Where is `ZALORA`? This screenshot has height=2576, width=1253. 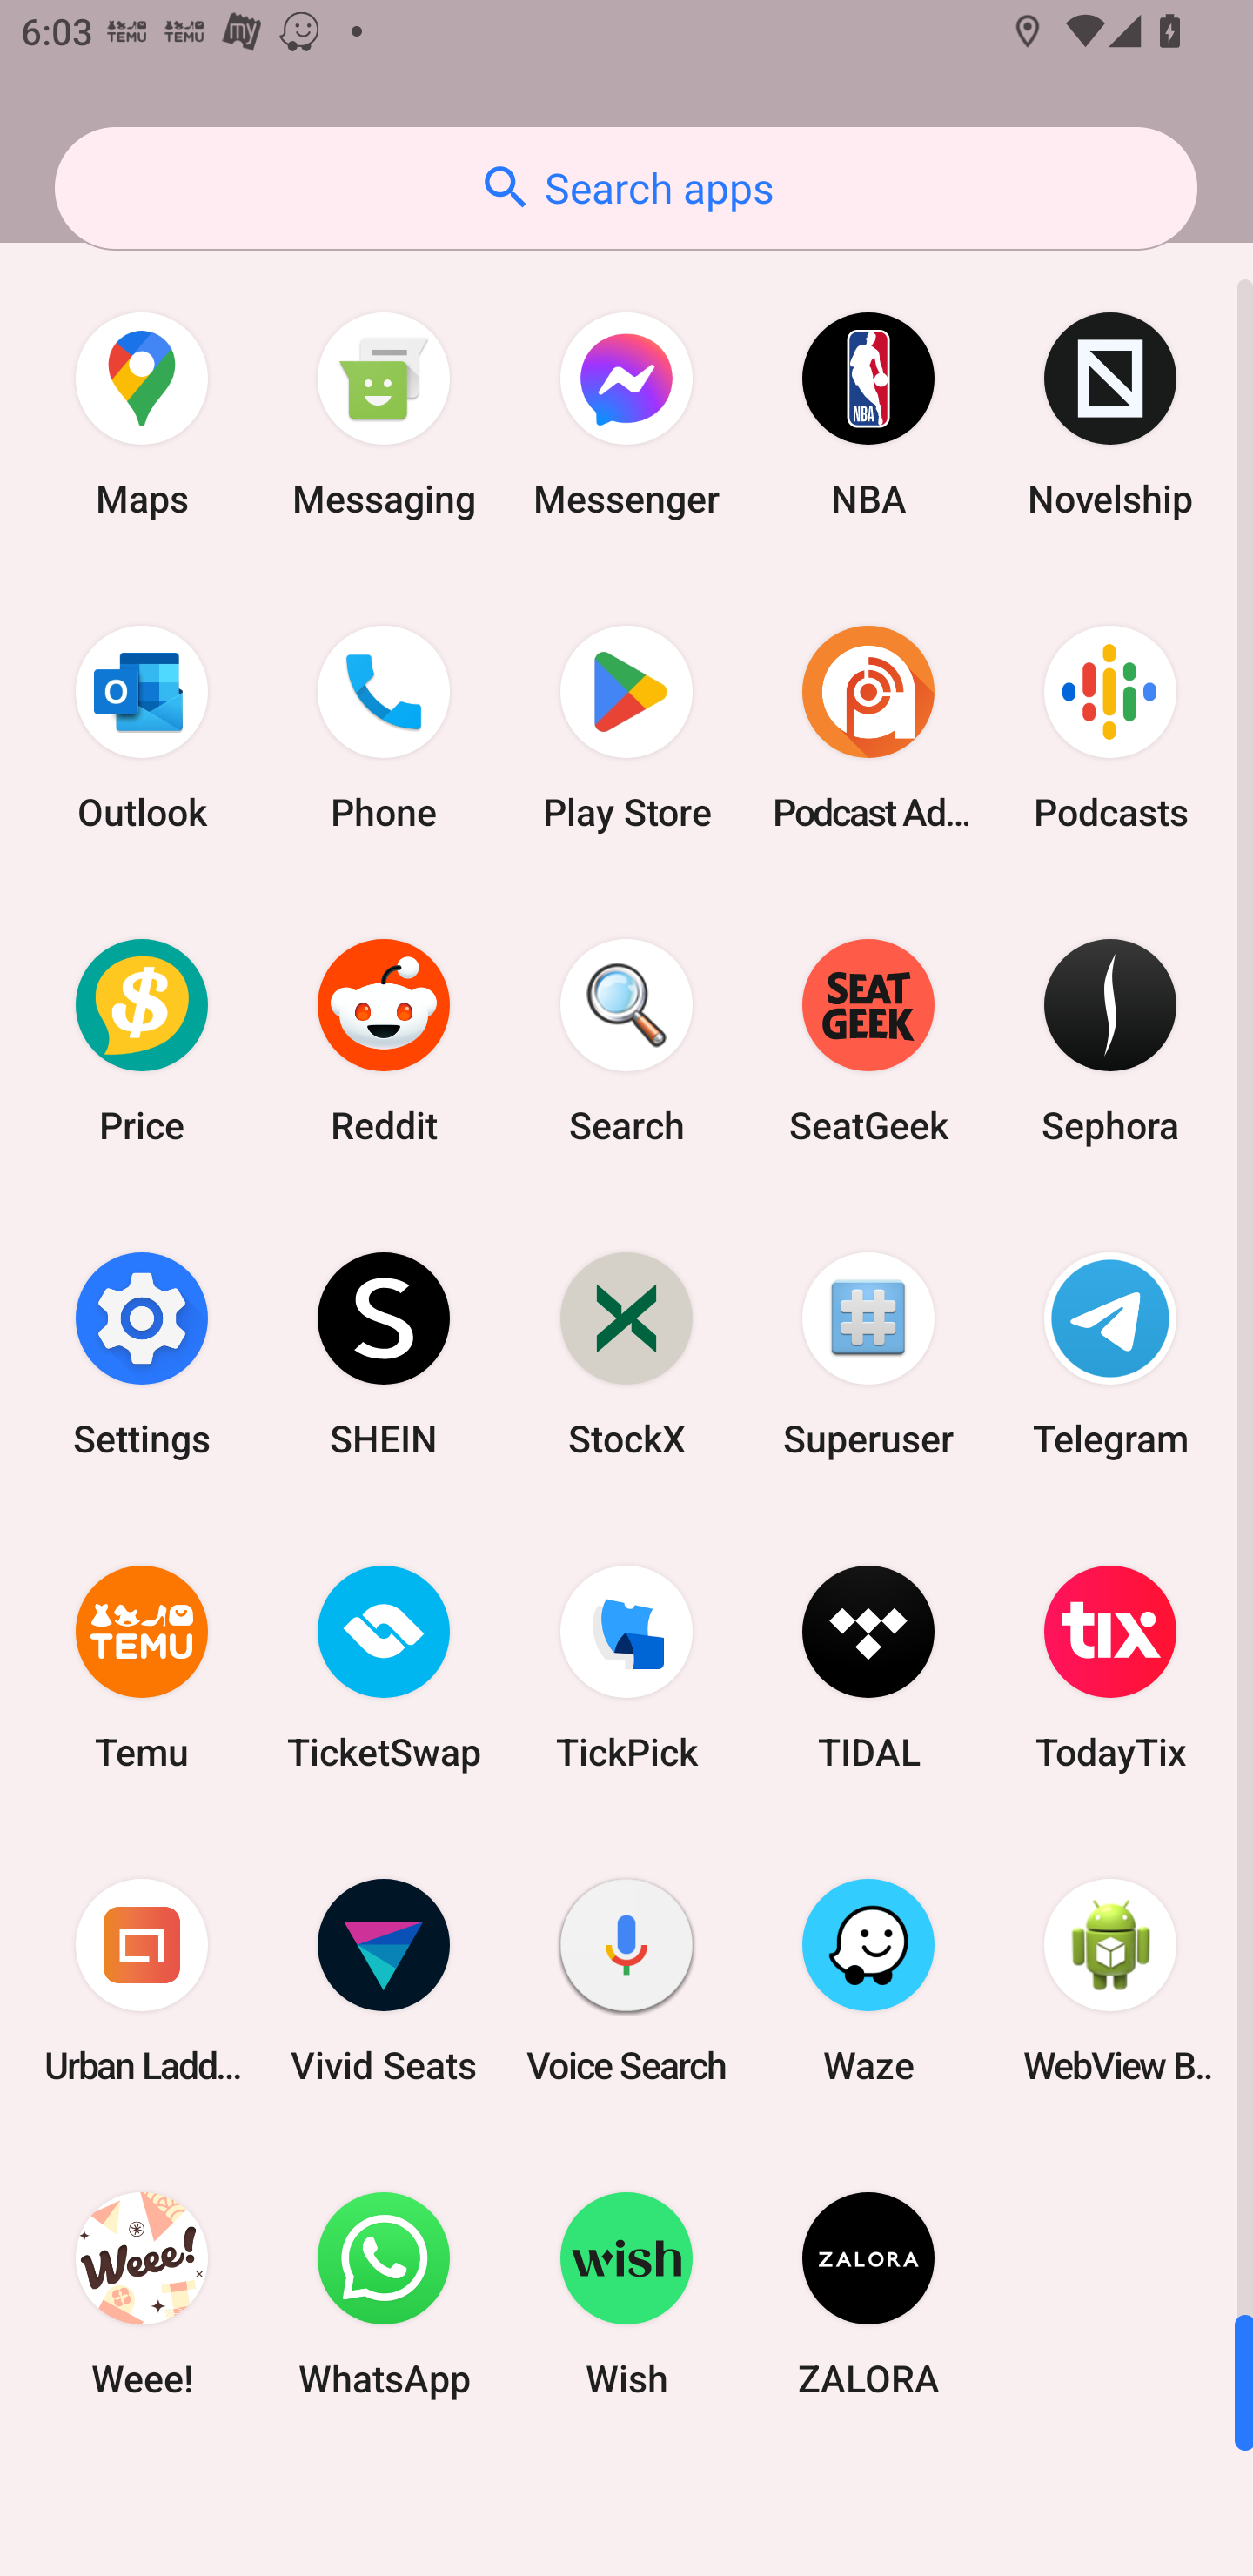 ZALORA is located at coordinates (868, 2293).